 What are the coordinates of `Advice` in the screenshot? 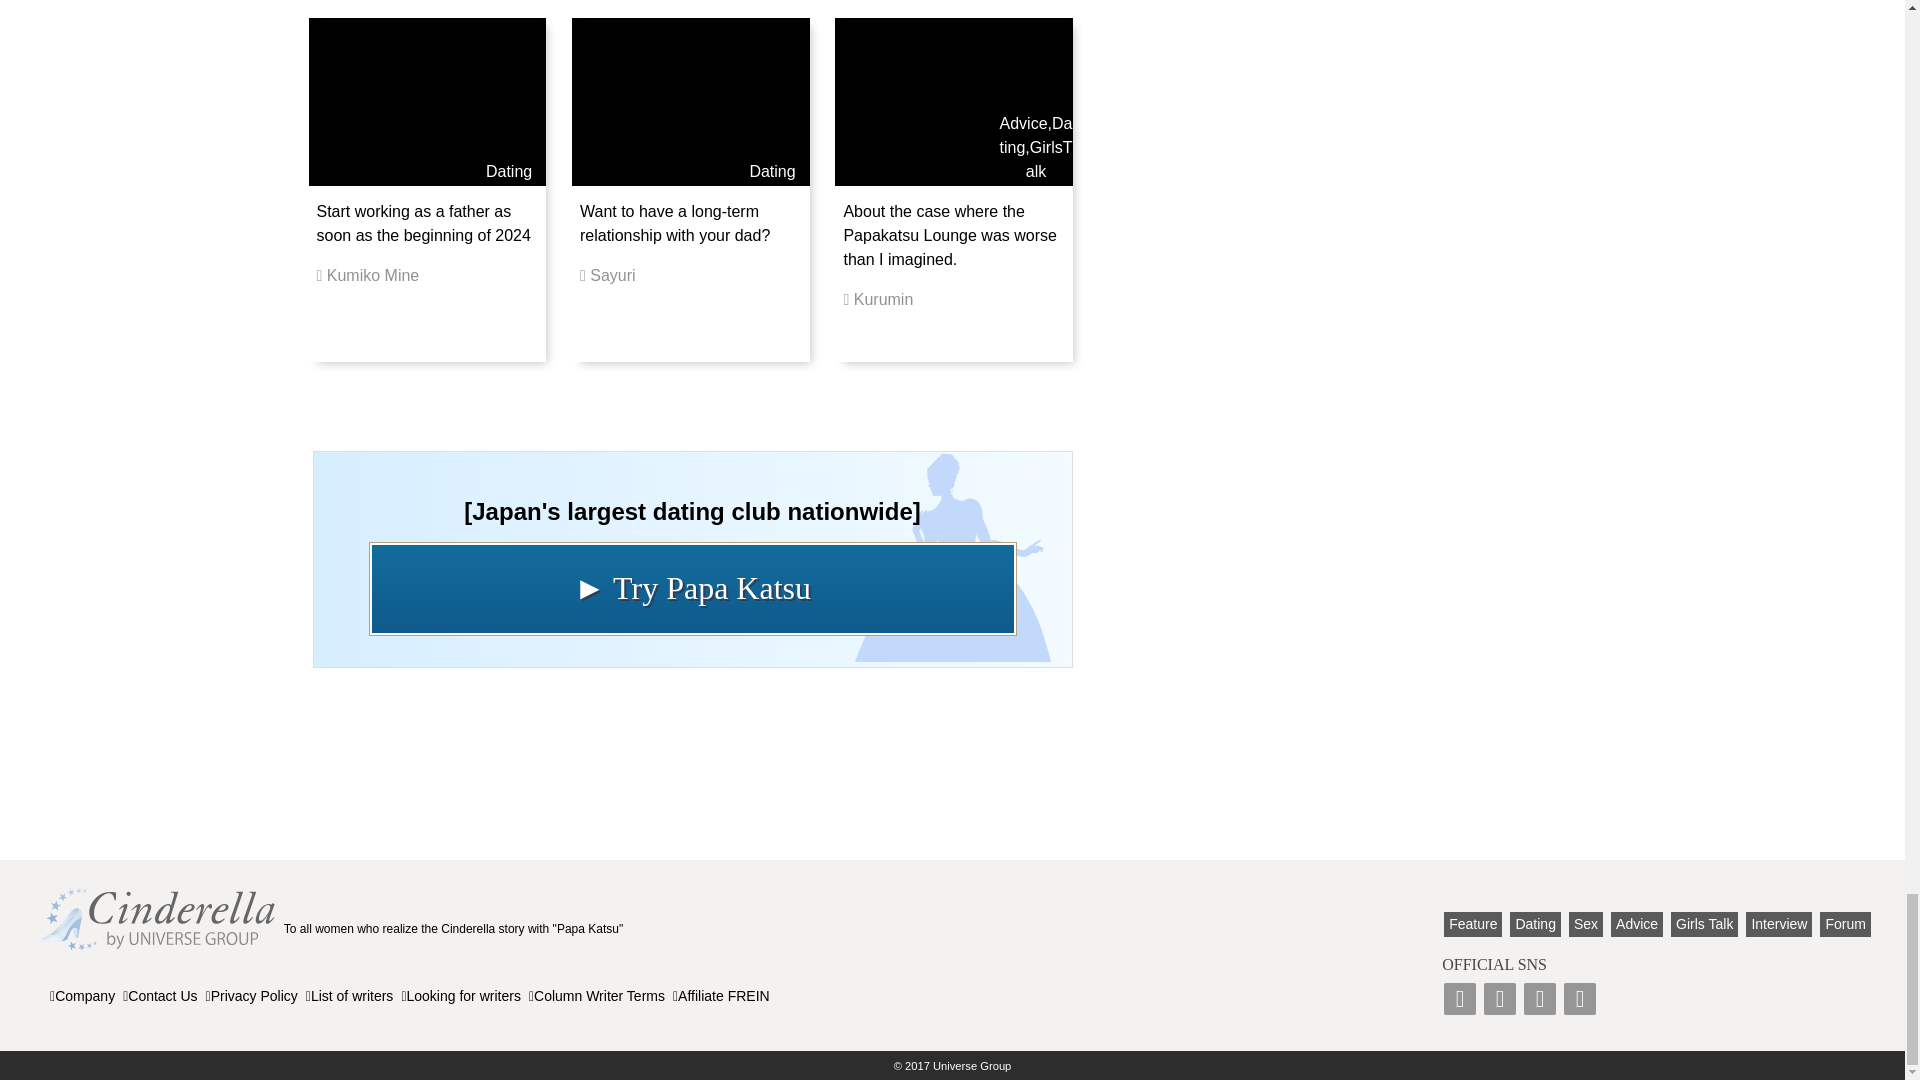 It's located at (1024, 122).